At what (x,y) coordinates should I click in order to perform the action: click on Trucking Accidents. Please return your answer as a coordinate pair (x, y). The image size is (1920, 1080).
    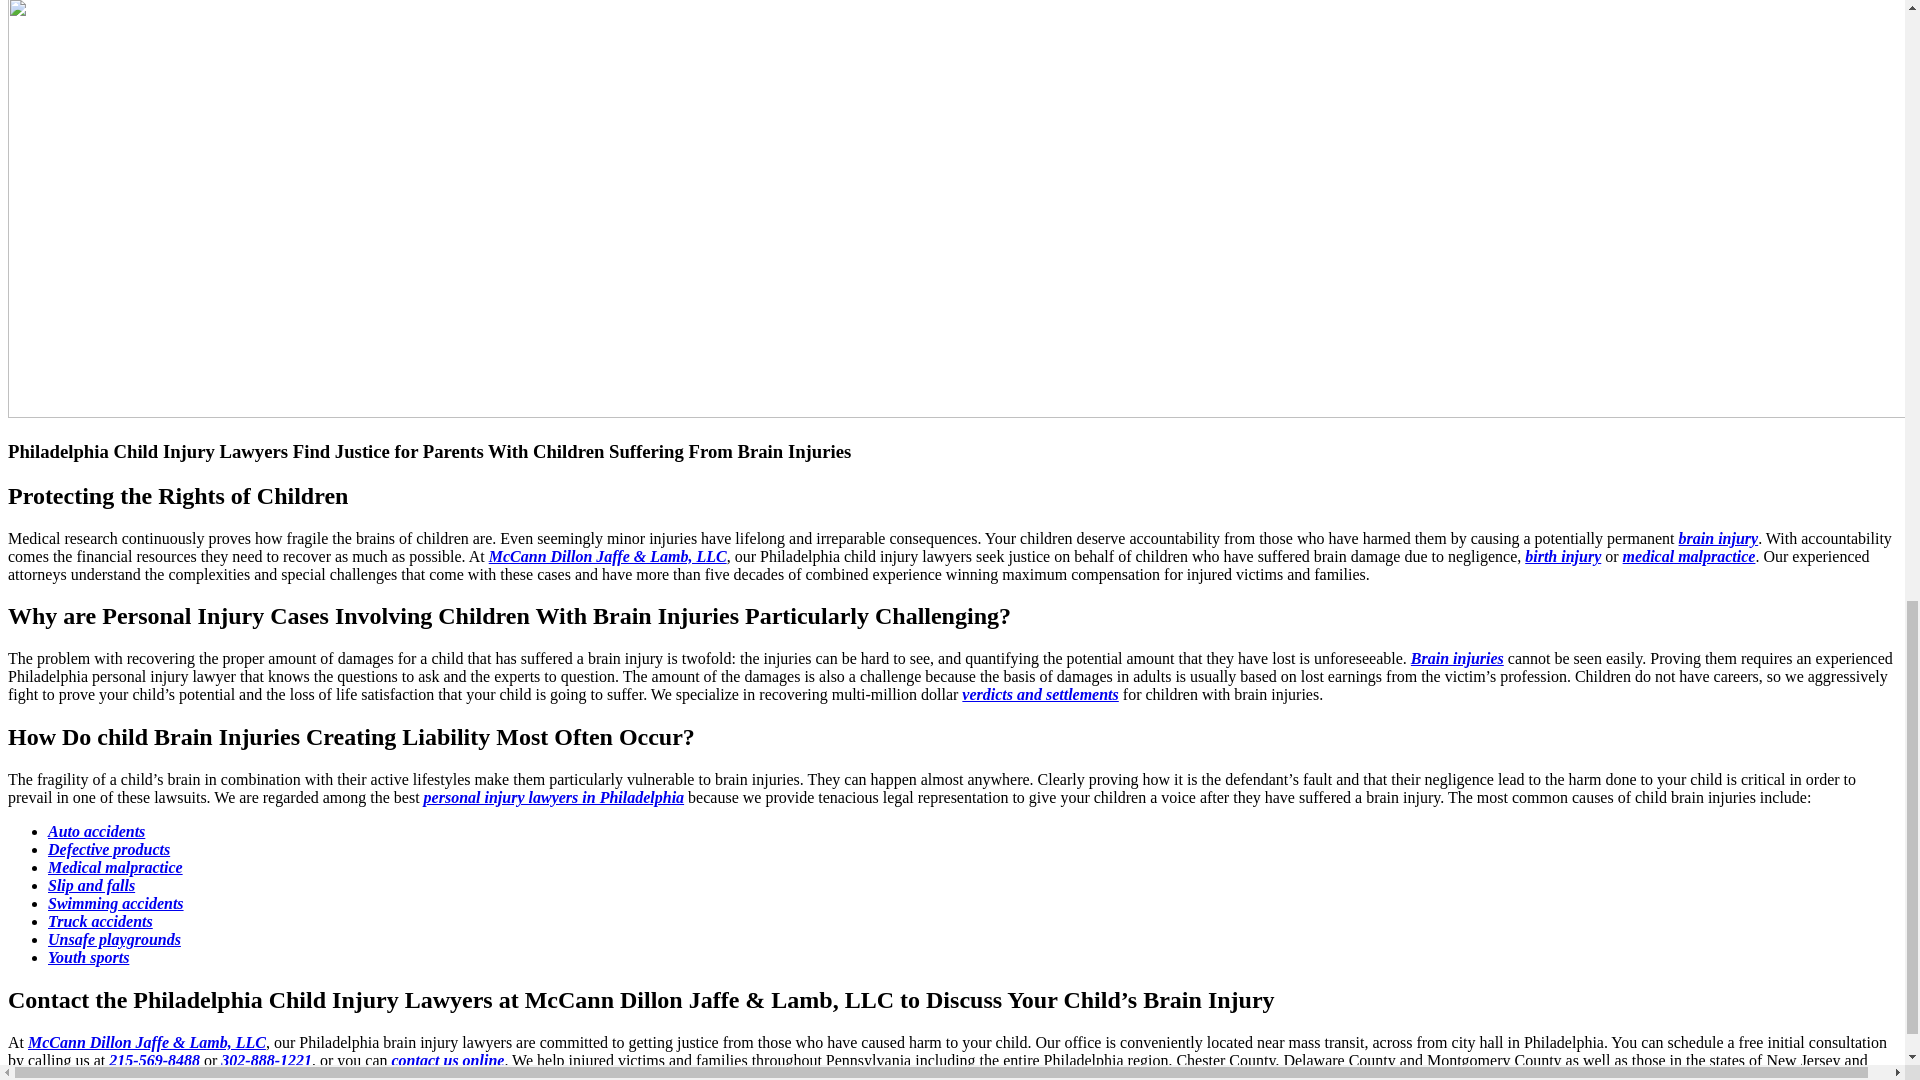
    Looking at the image, I should click on (100, 920).